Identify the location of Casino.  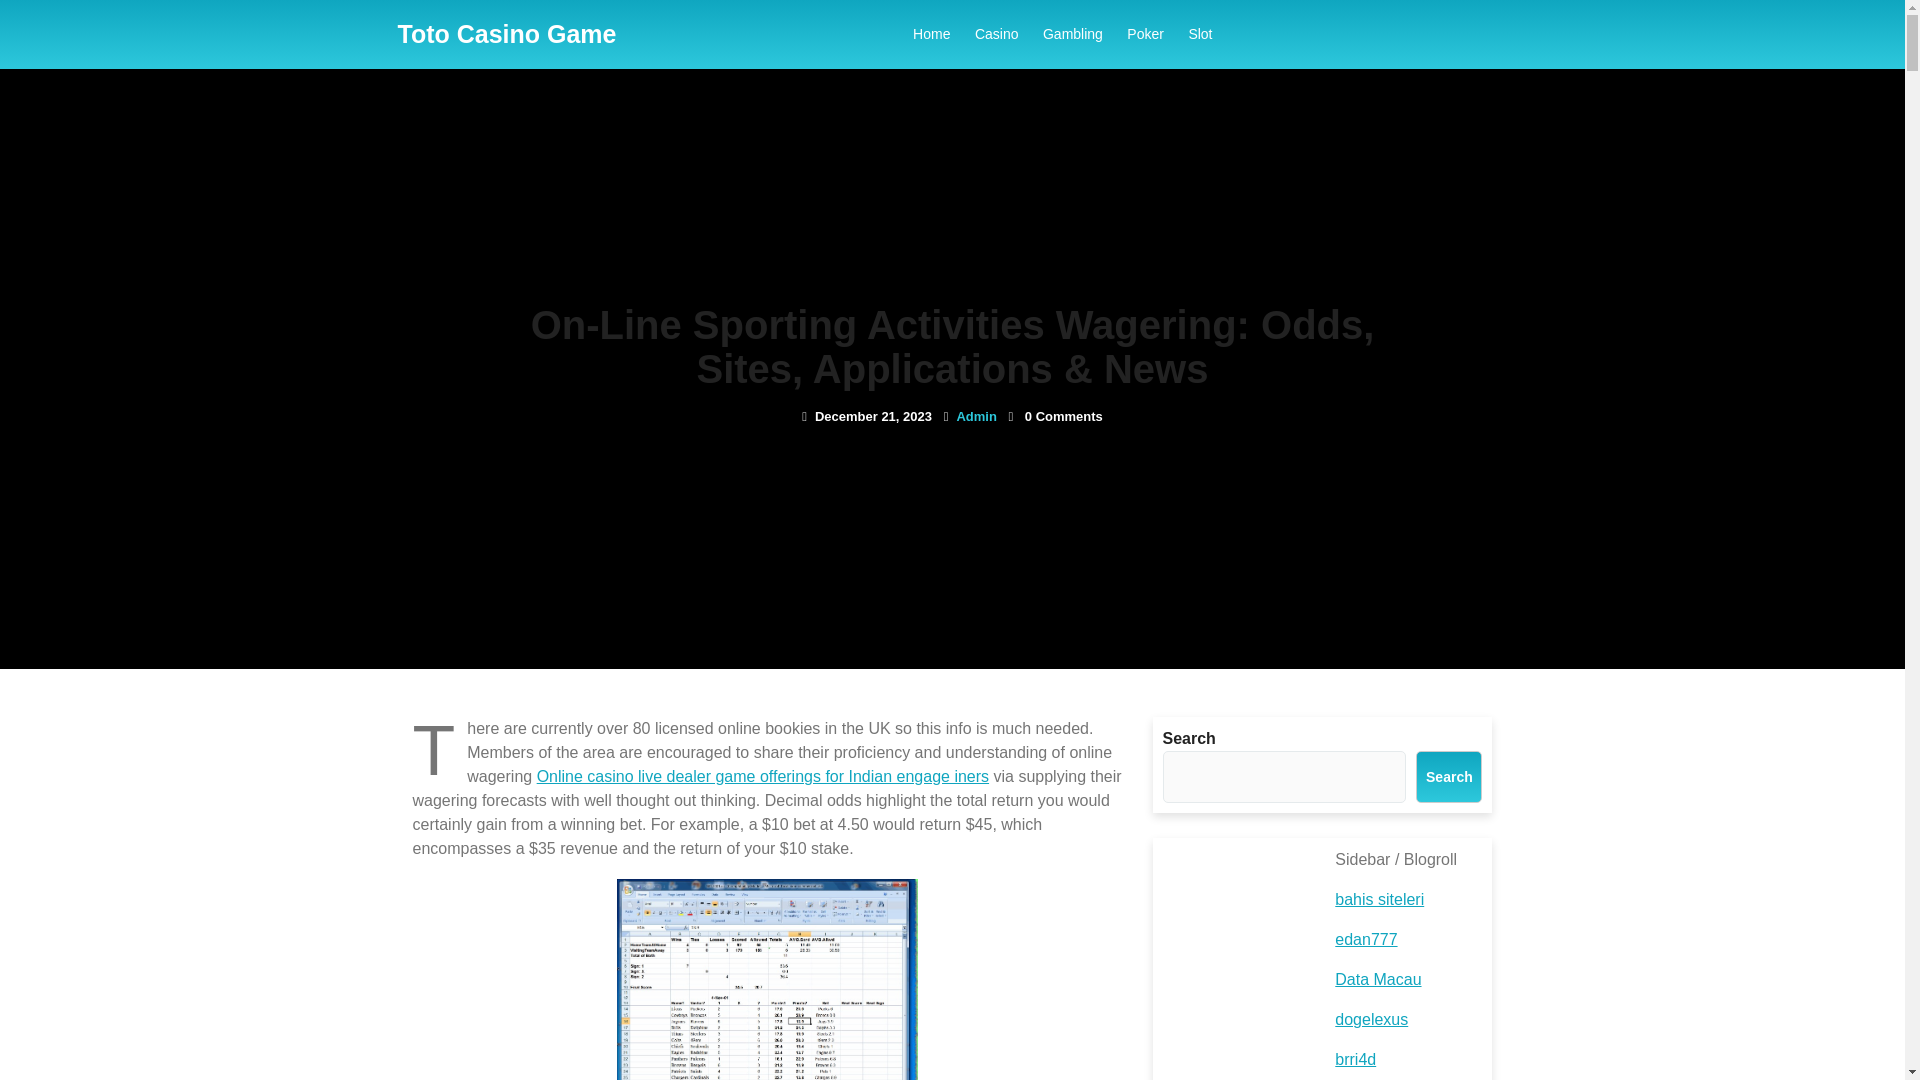
(997, 34).